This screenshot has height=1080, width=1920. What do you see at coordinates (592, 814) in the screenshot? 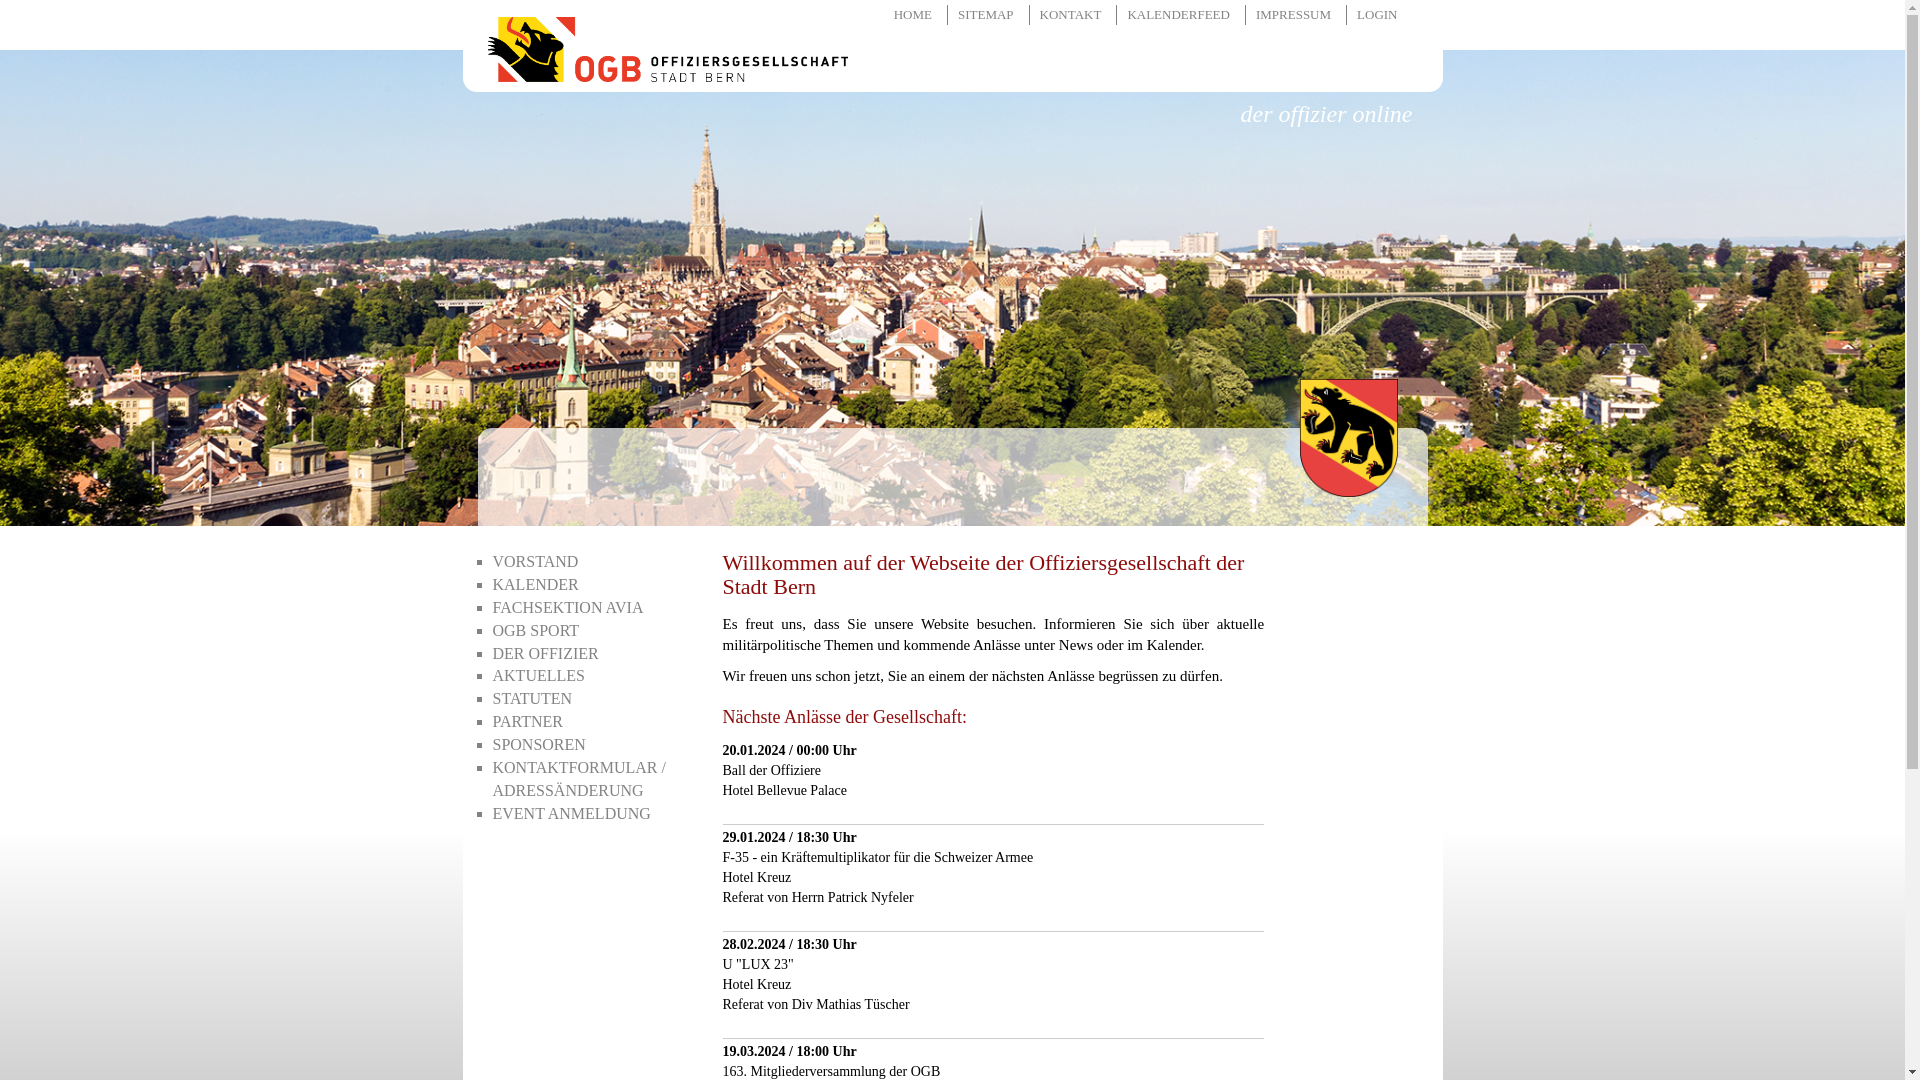
I see `EVENT ANMELDUNG` at bounding box center [592, 814].